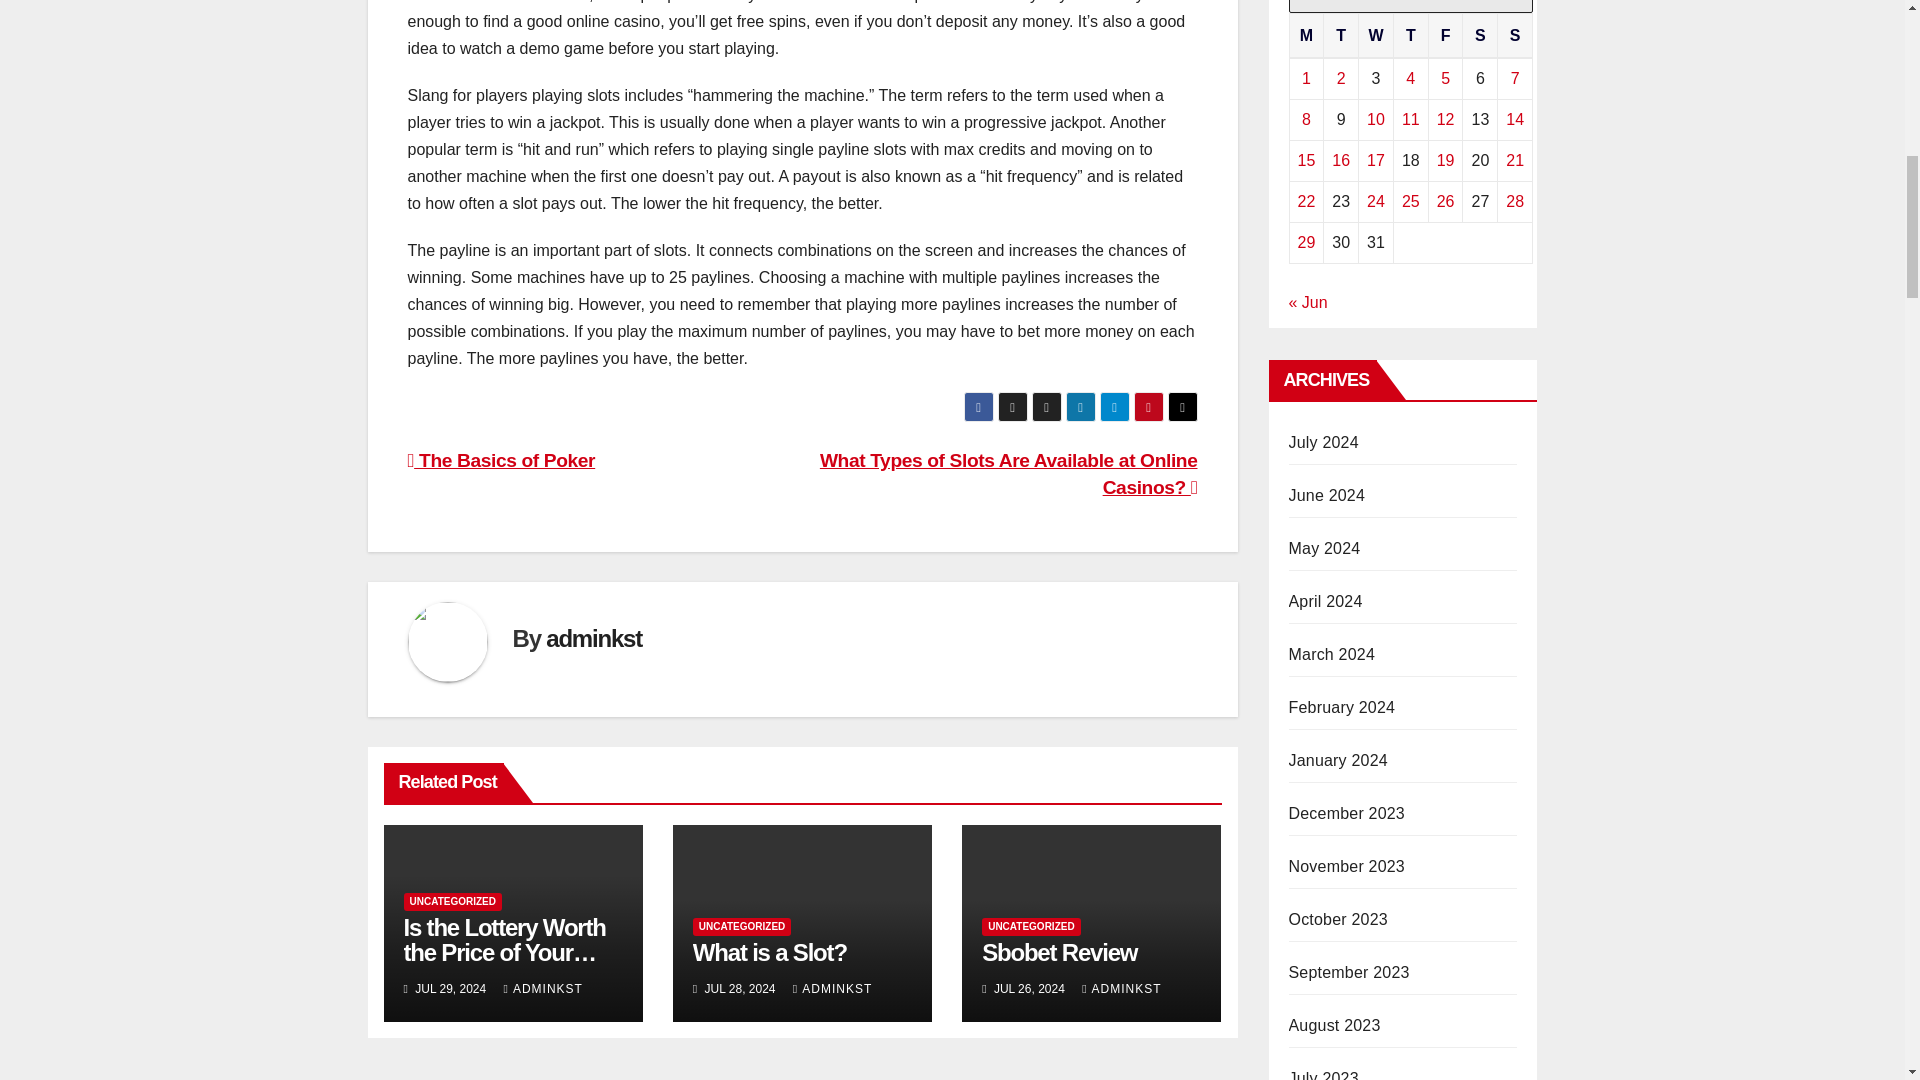  I want to click on ADMINKST, so click(832, 988).